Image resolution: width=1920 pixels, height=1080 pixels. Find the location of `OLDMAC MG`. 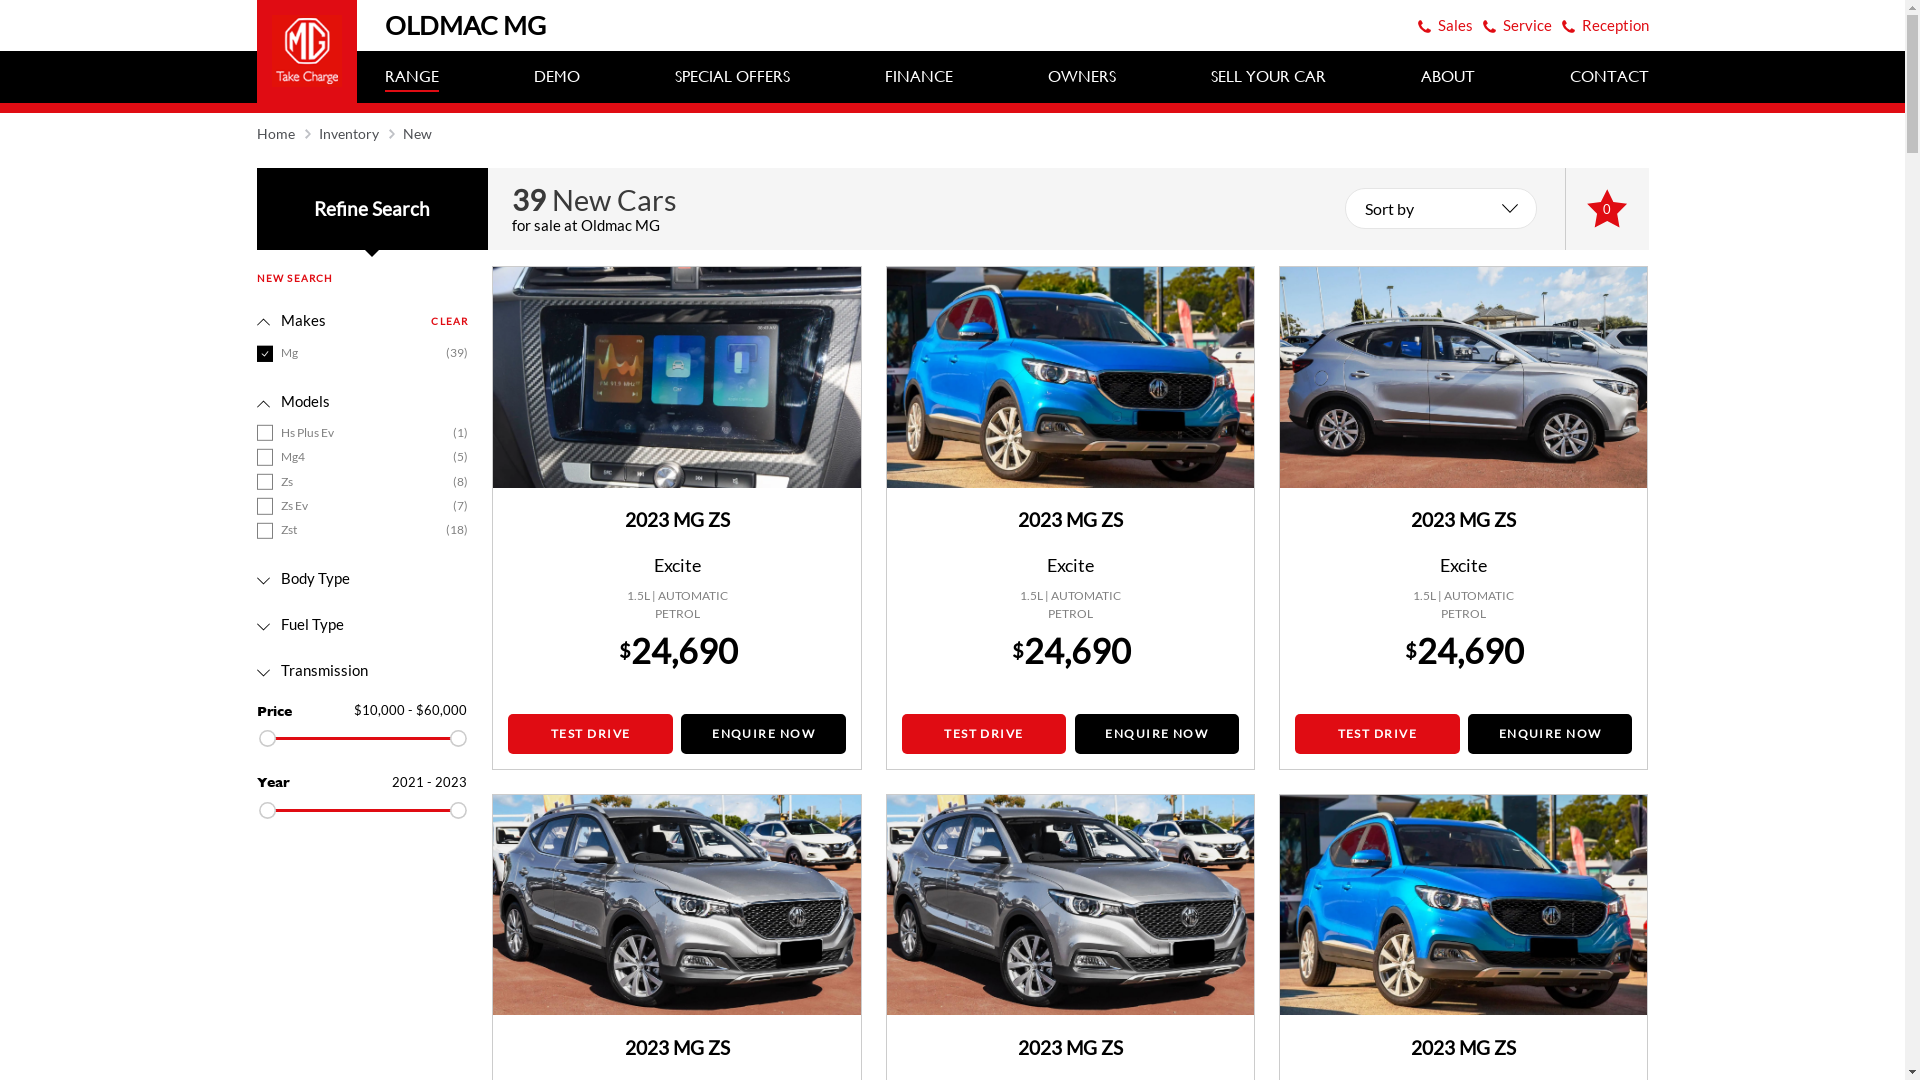

OLDMAC MG is located at coordinates (400, 26).